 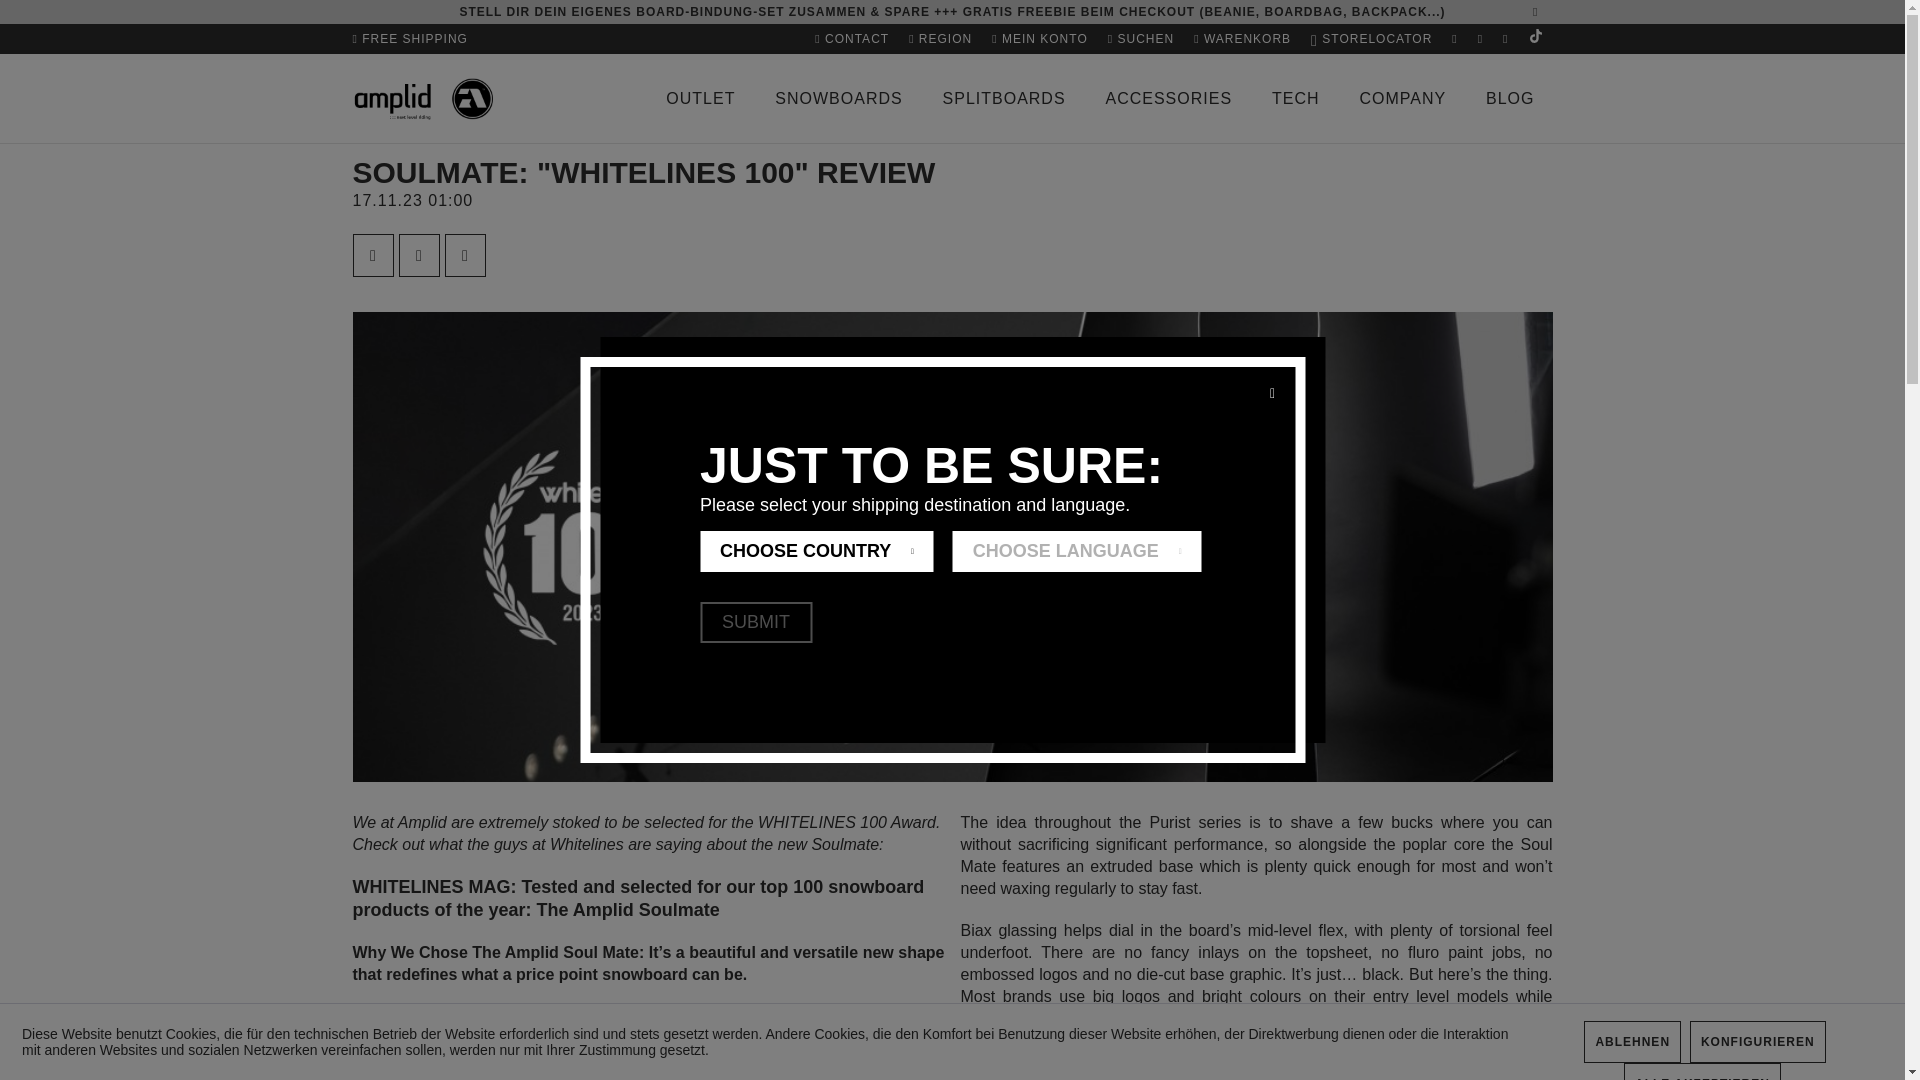 What do you see at coordinates (414, 38) in the screenshot?
I see `FREE SHIPPING` at bounding box center [414, 38].